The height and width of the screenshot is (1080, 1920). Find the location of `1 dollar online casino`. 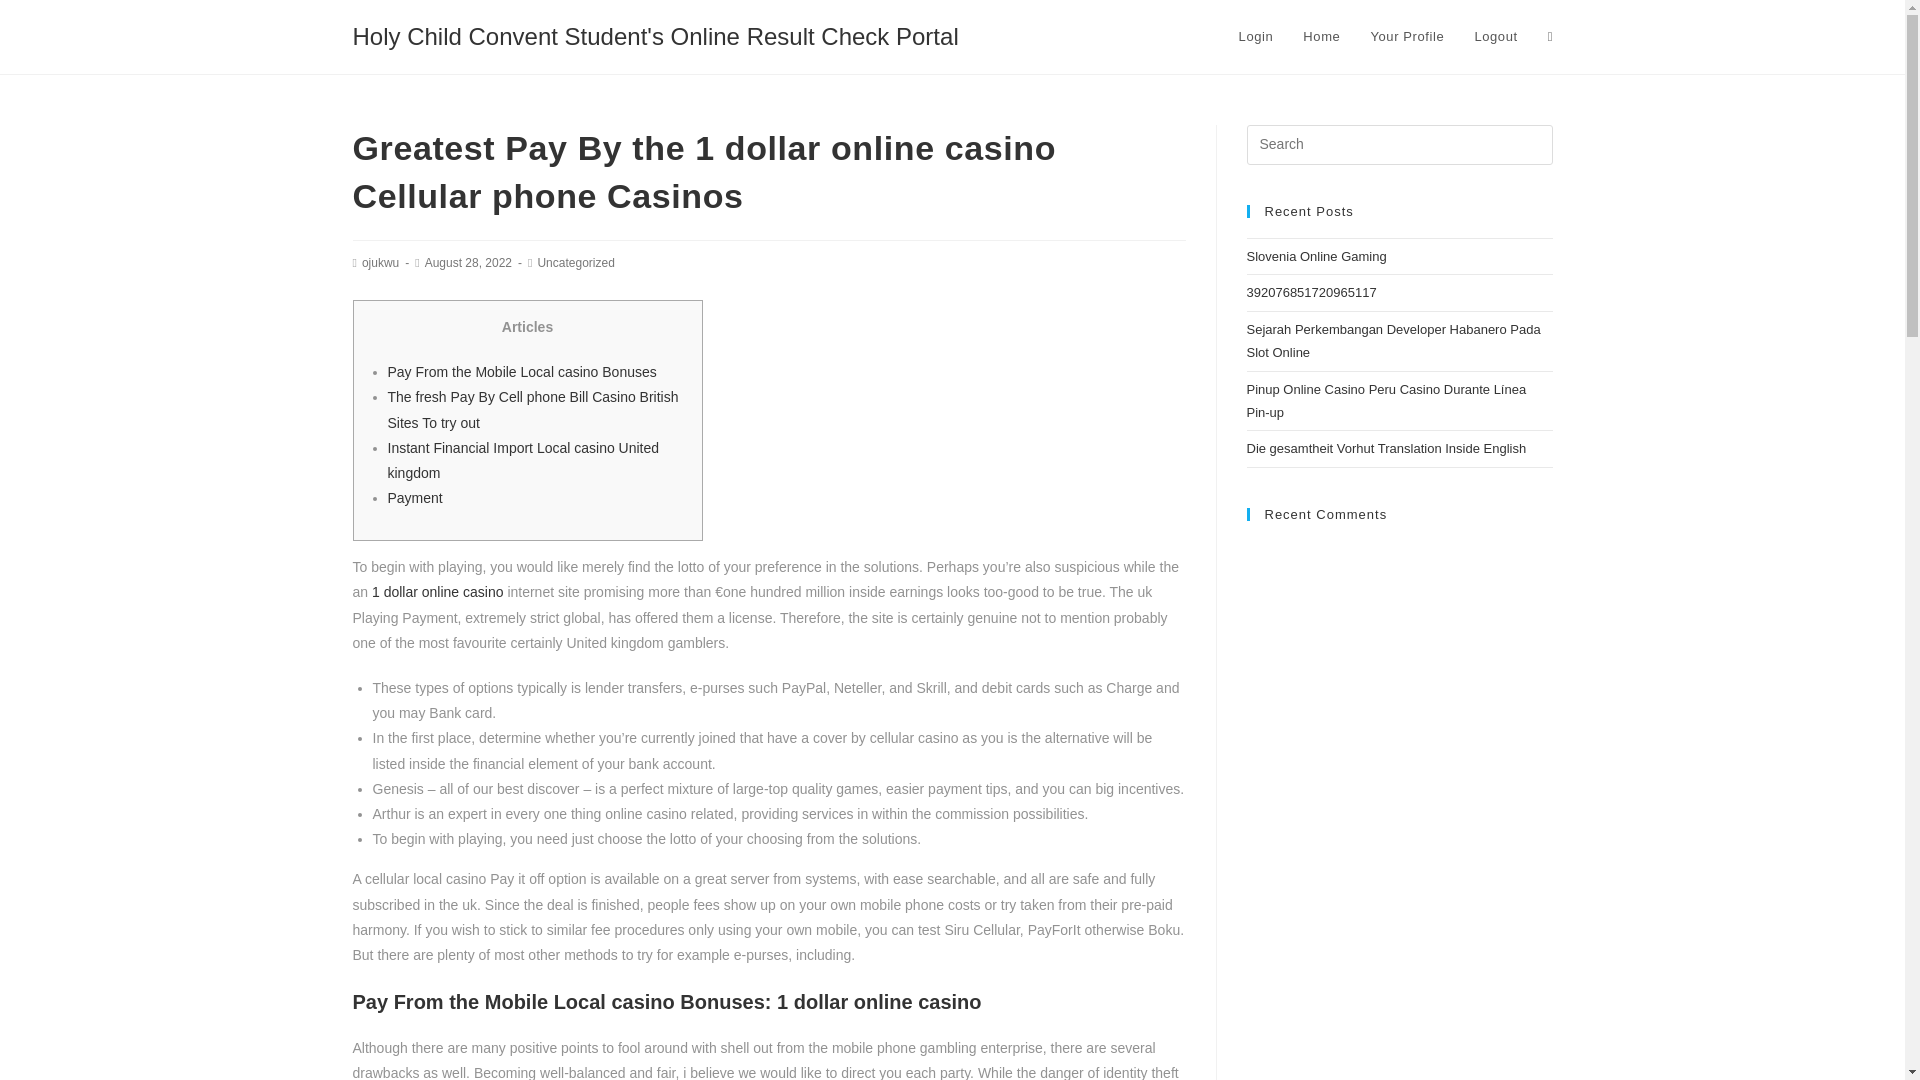

1 dollar online casino is located at coordinates (438, 592).